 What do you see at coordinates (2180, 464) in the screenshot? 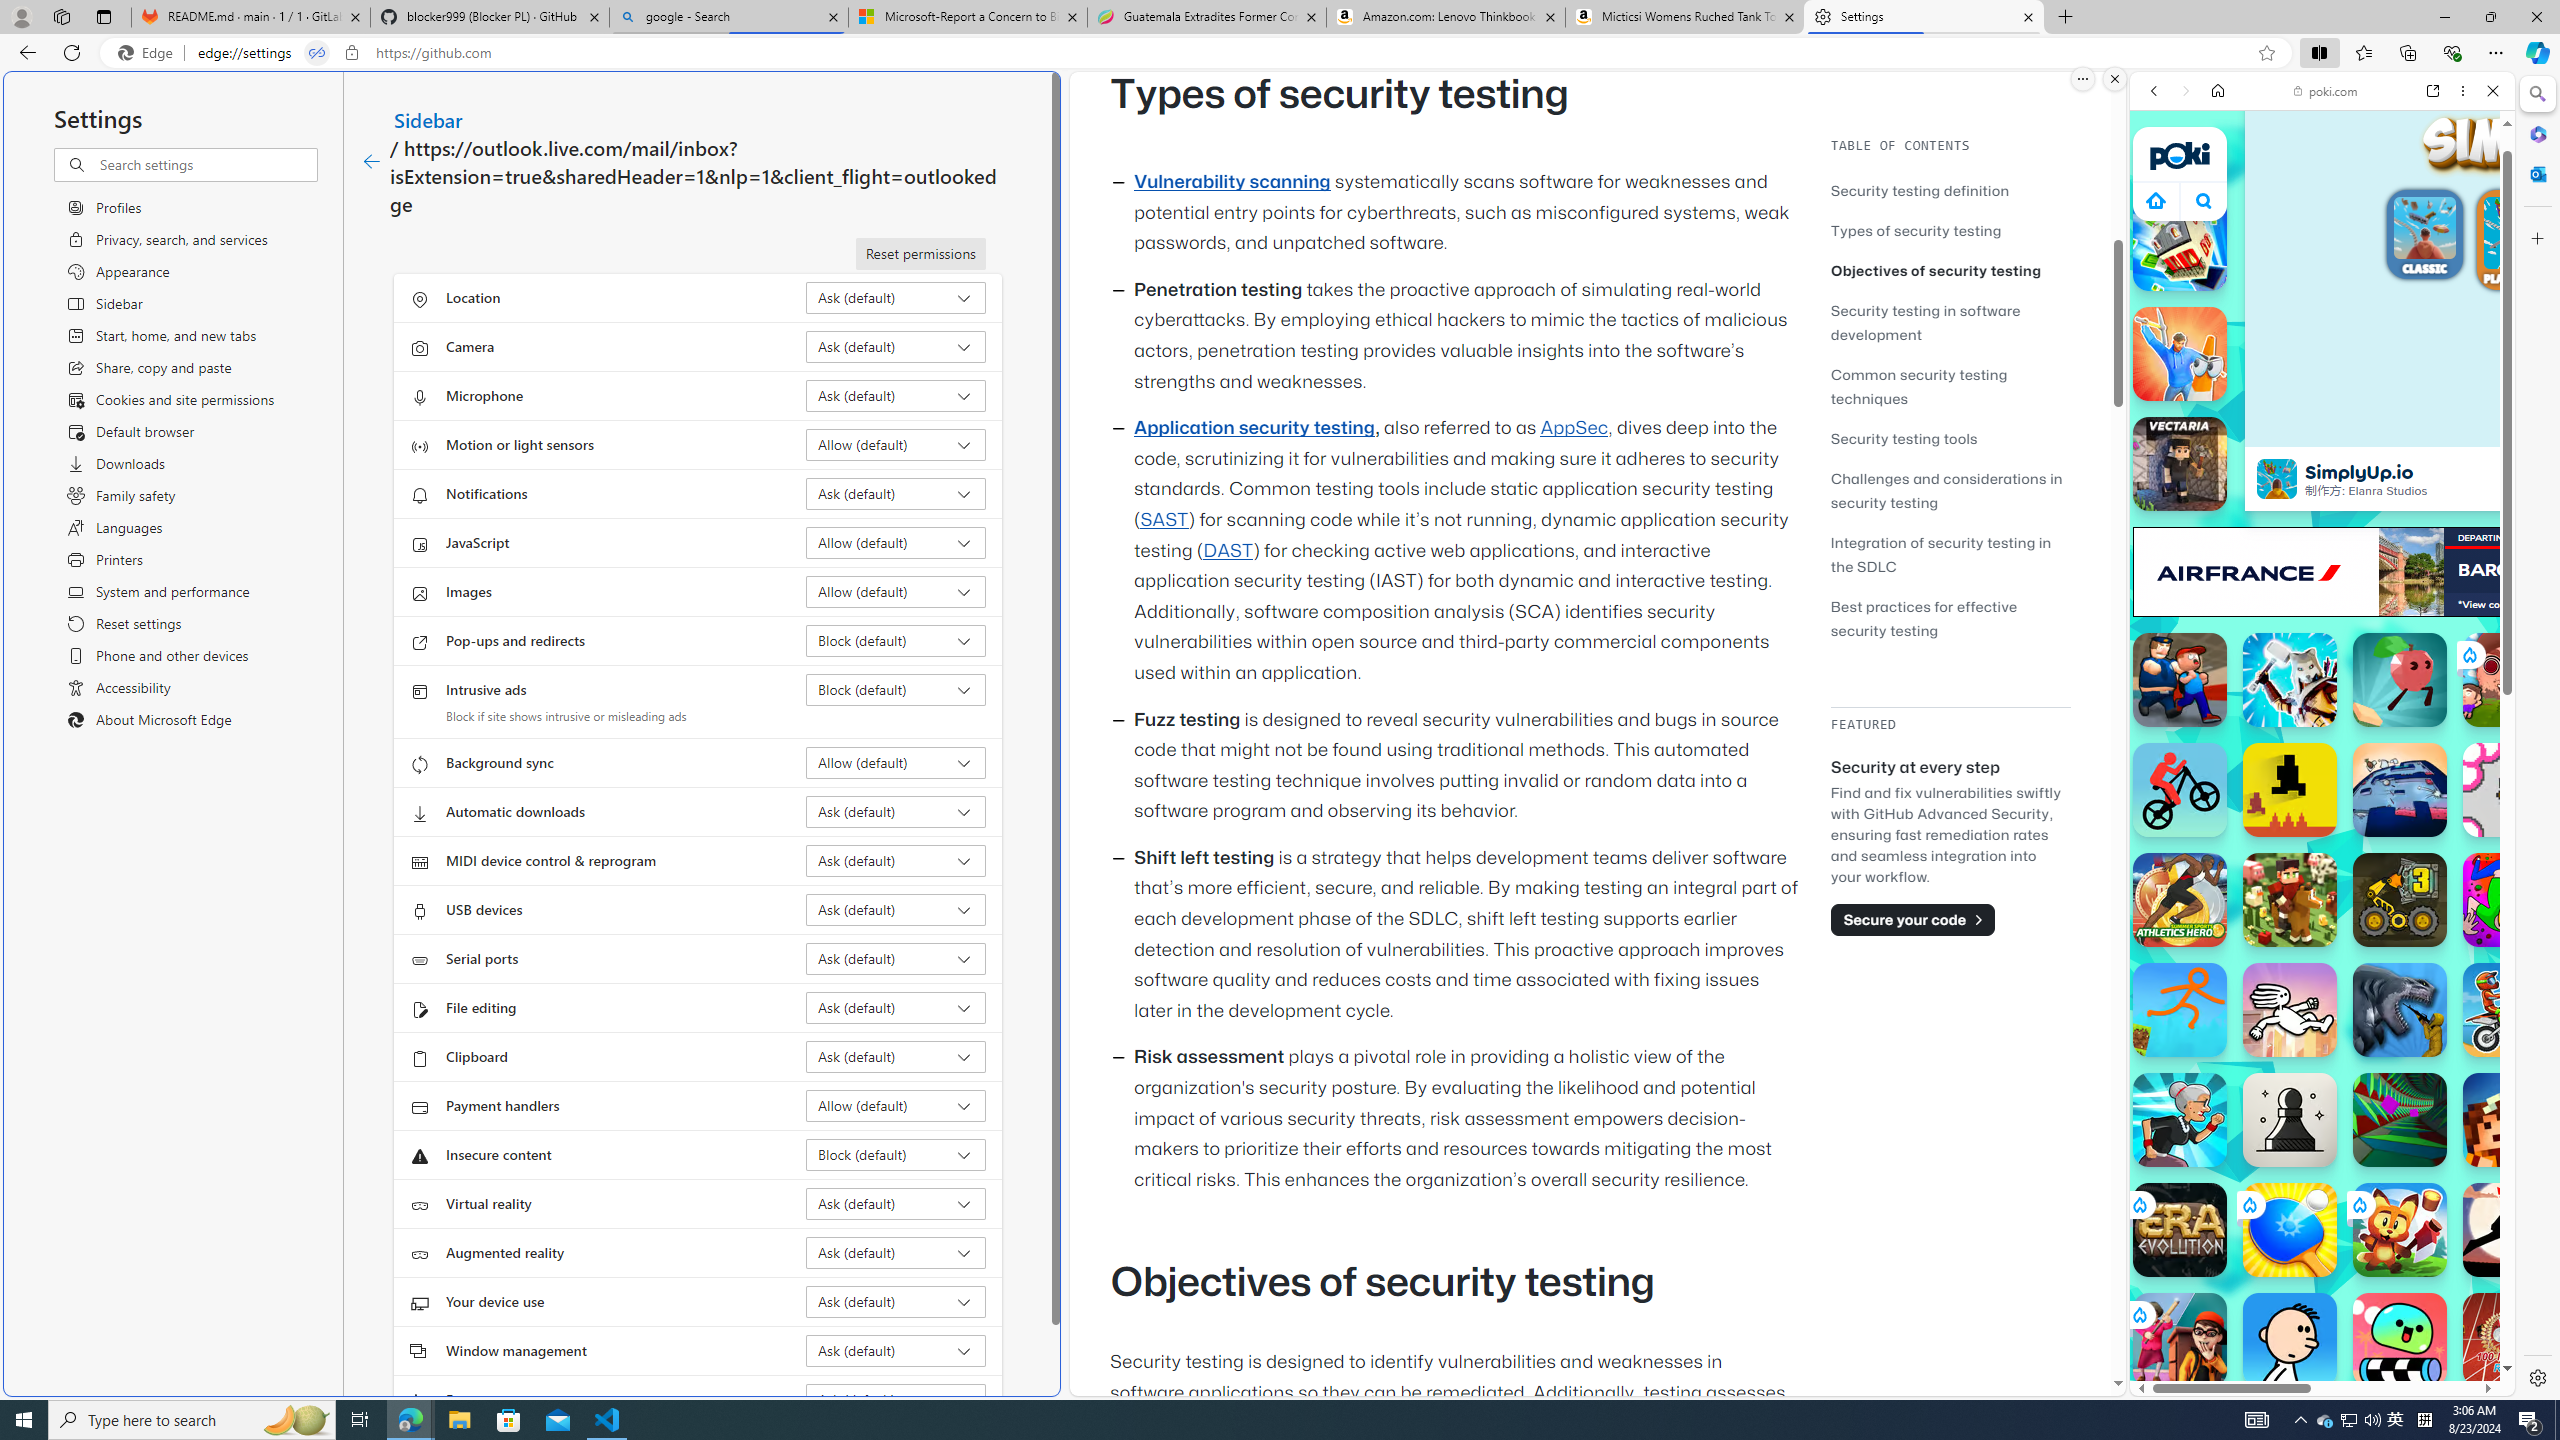
I see `Vectaria.io Vectaria.io` at bounding box center [2180, 464].